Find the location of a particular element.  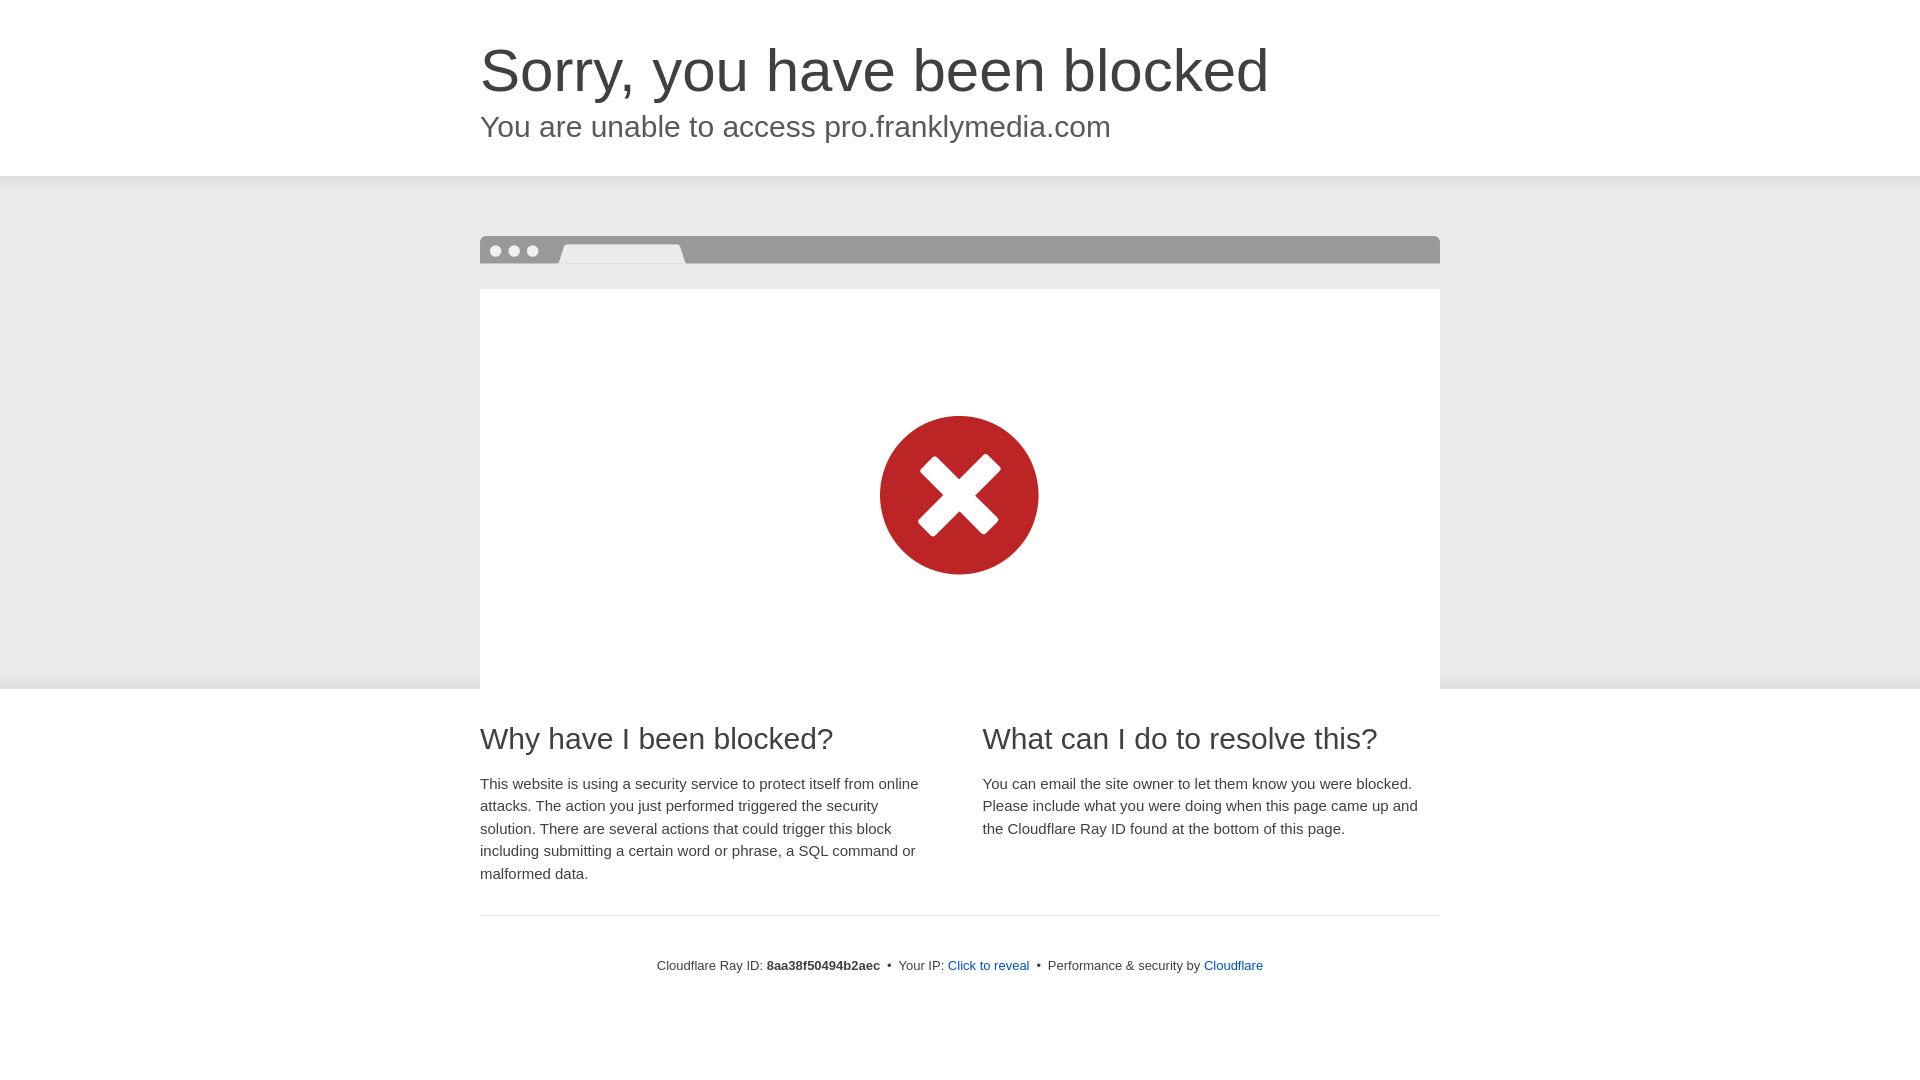

Cloudflare is located at coordinates (1233, 965).